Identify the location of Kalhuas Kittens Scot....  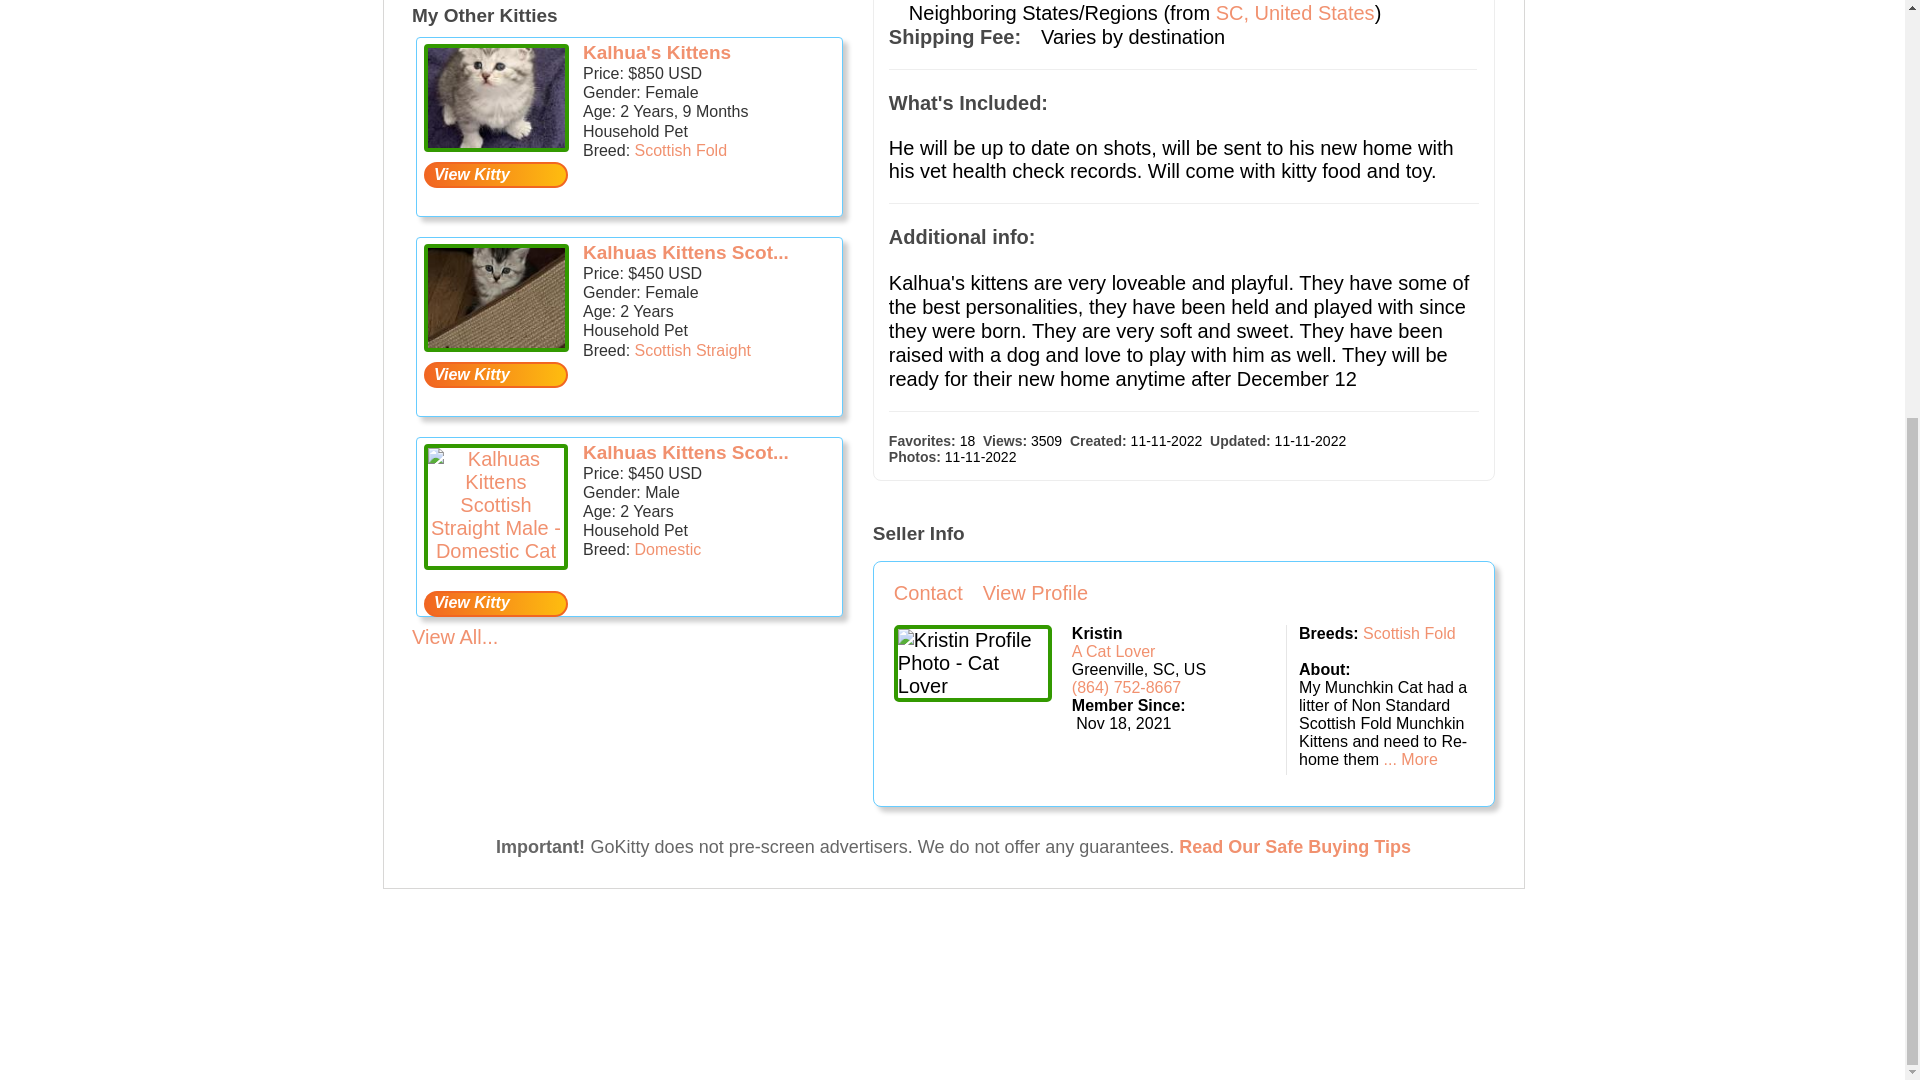
(686, 252).